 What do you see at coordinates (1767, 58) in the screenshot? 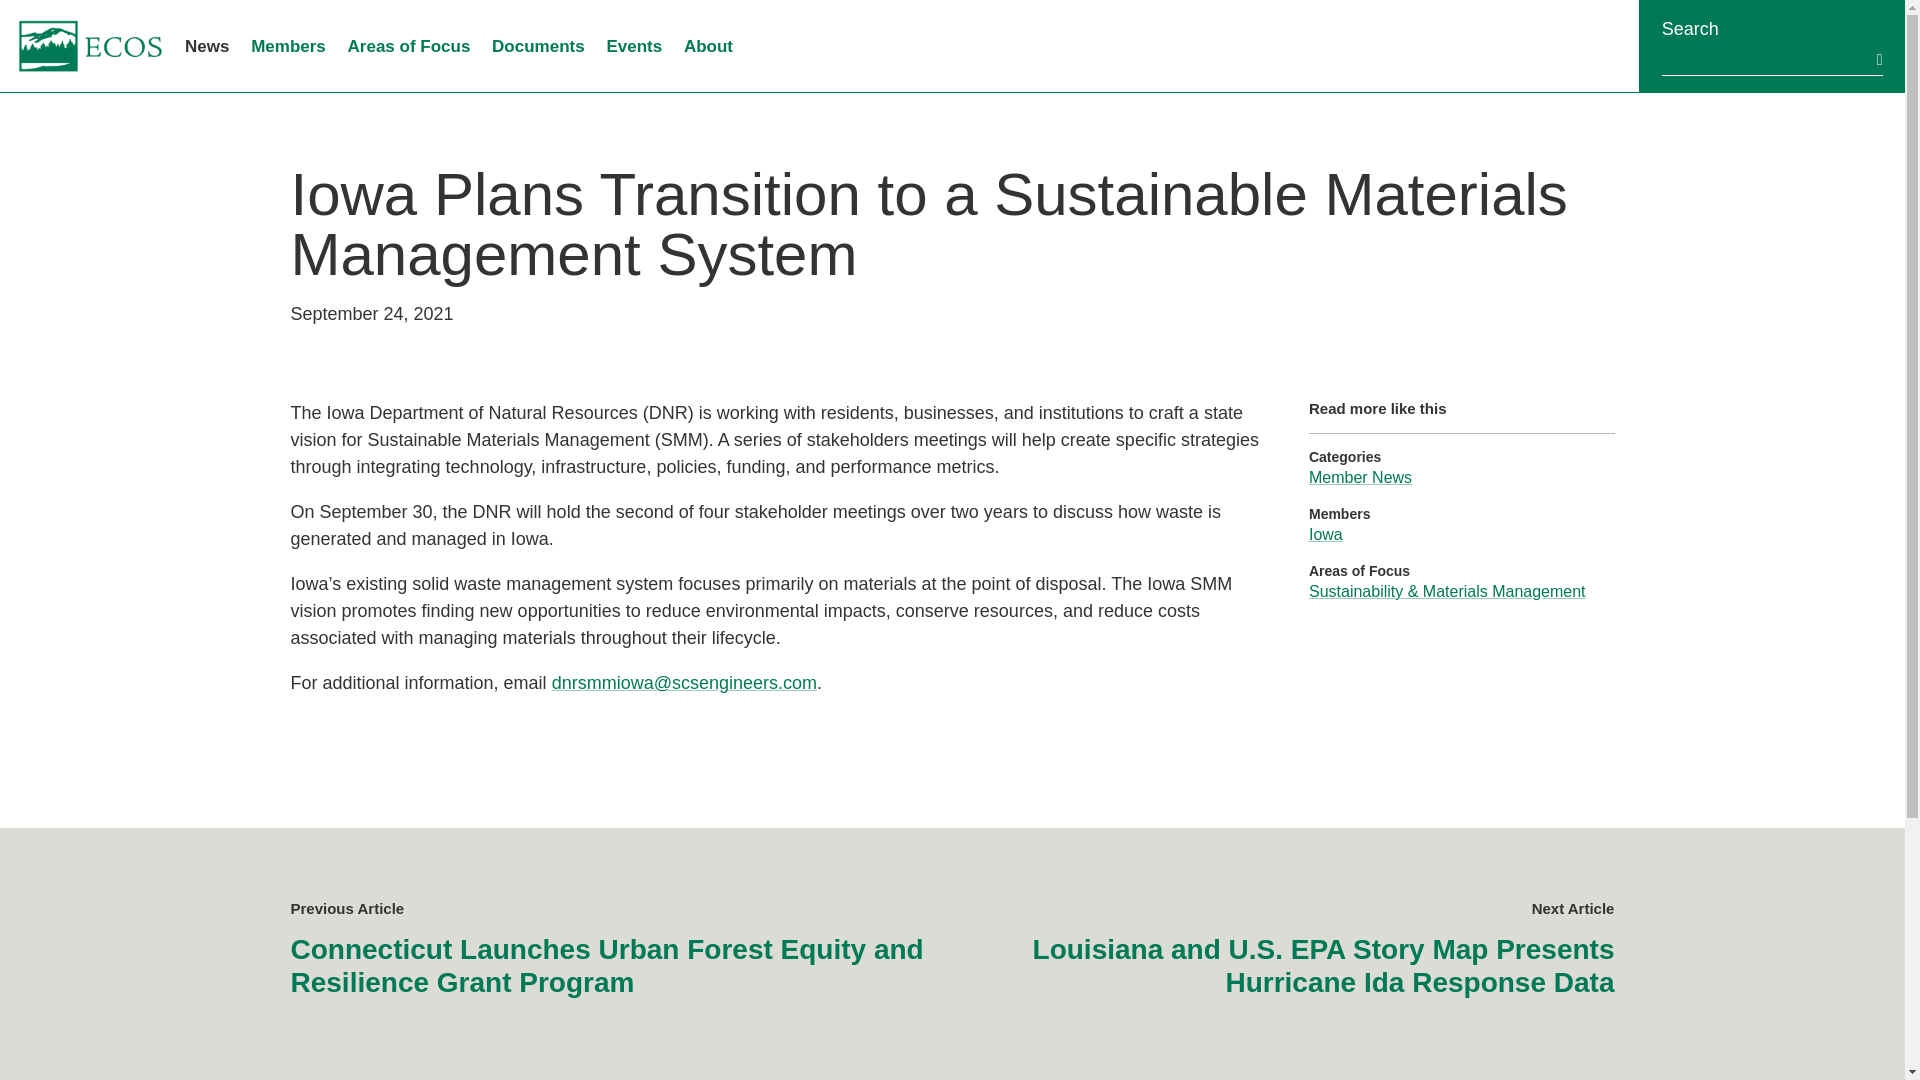
I see `Search for:` at bounding box center [1767, 58].